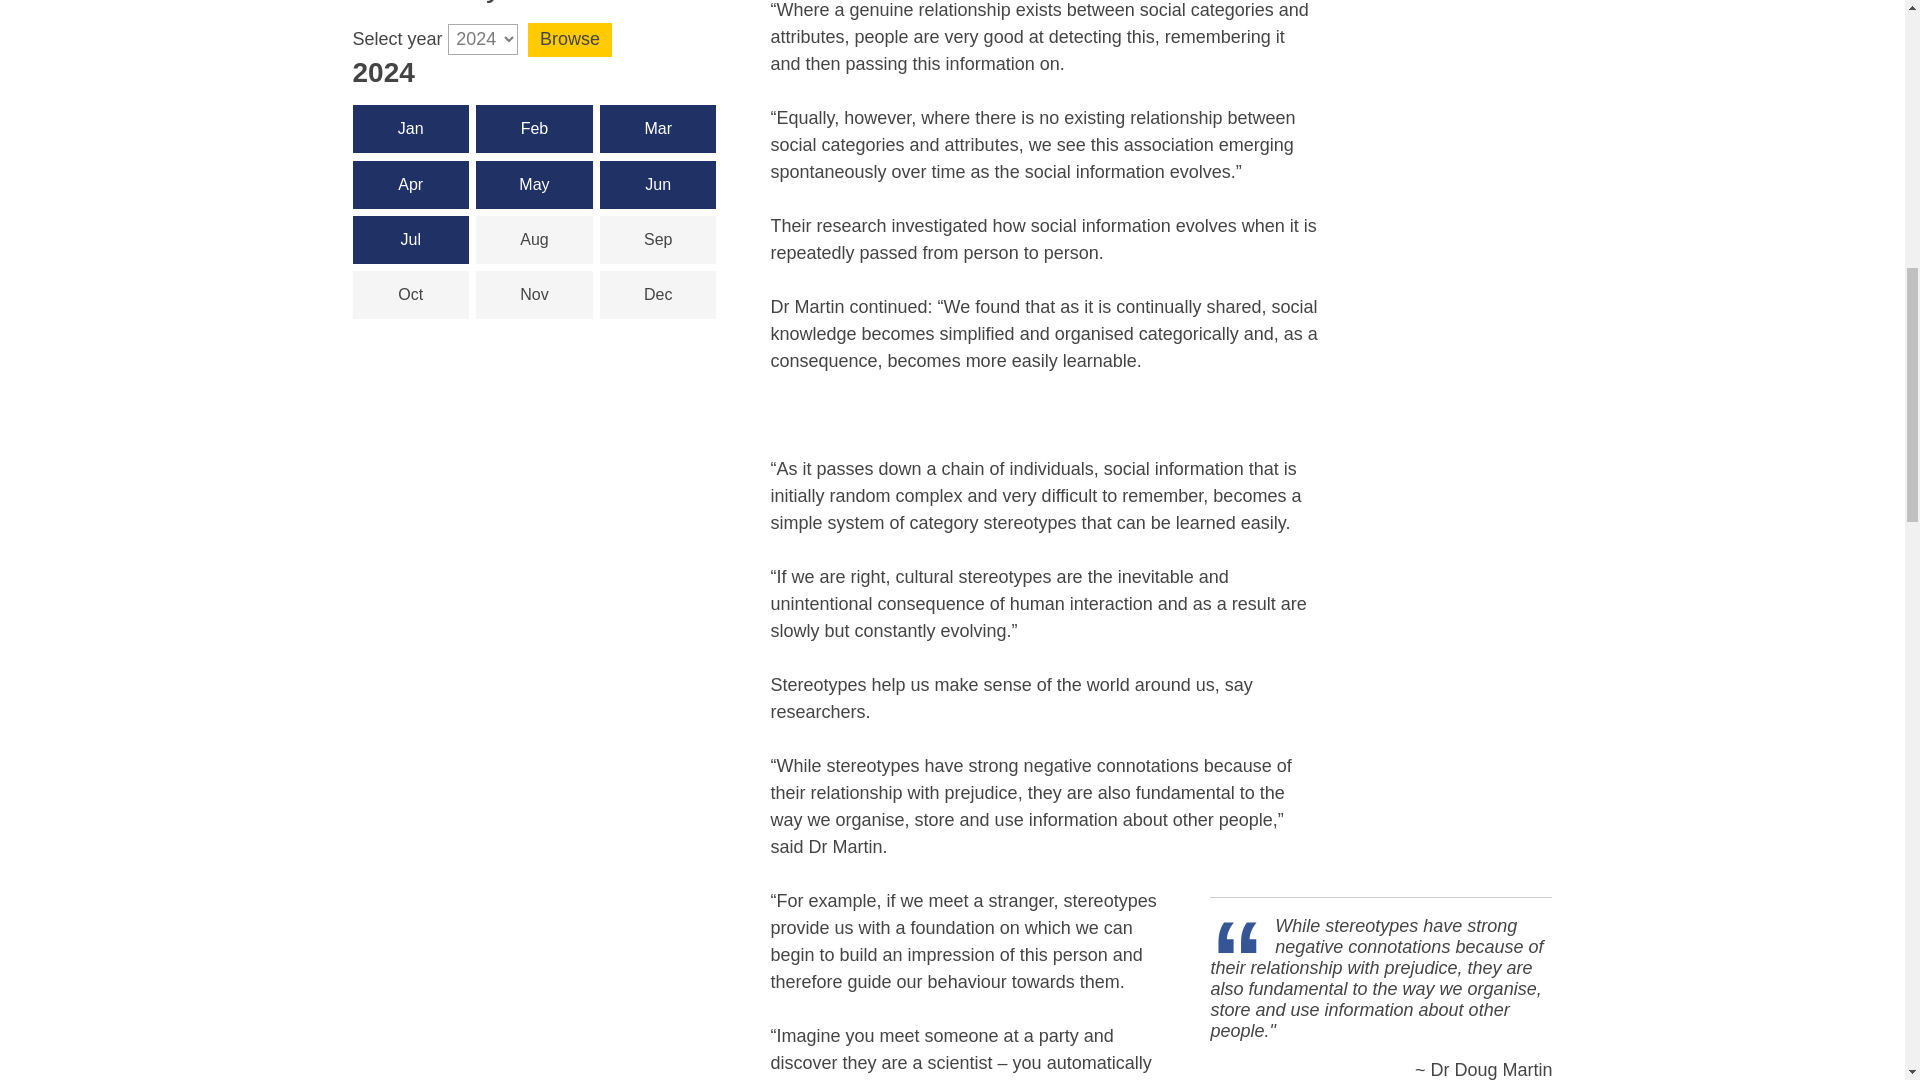 This screenshot has height=1080, width=1920. Describe the element at coordinates (658, 128) in the screenshot. I see `View items for March 2024` at that location.